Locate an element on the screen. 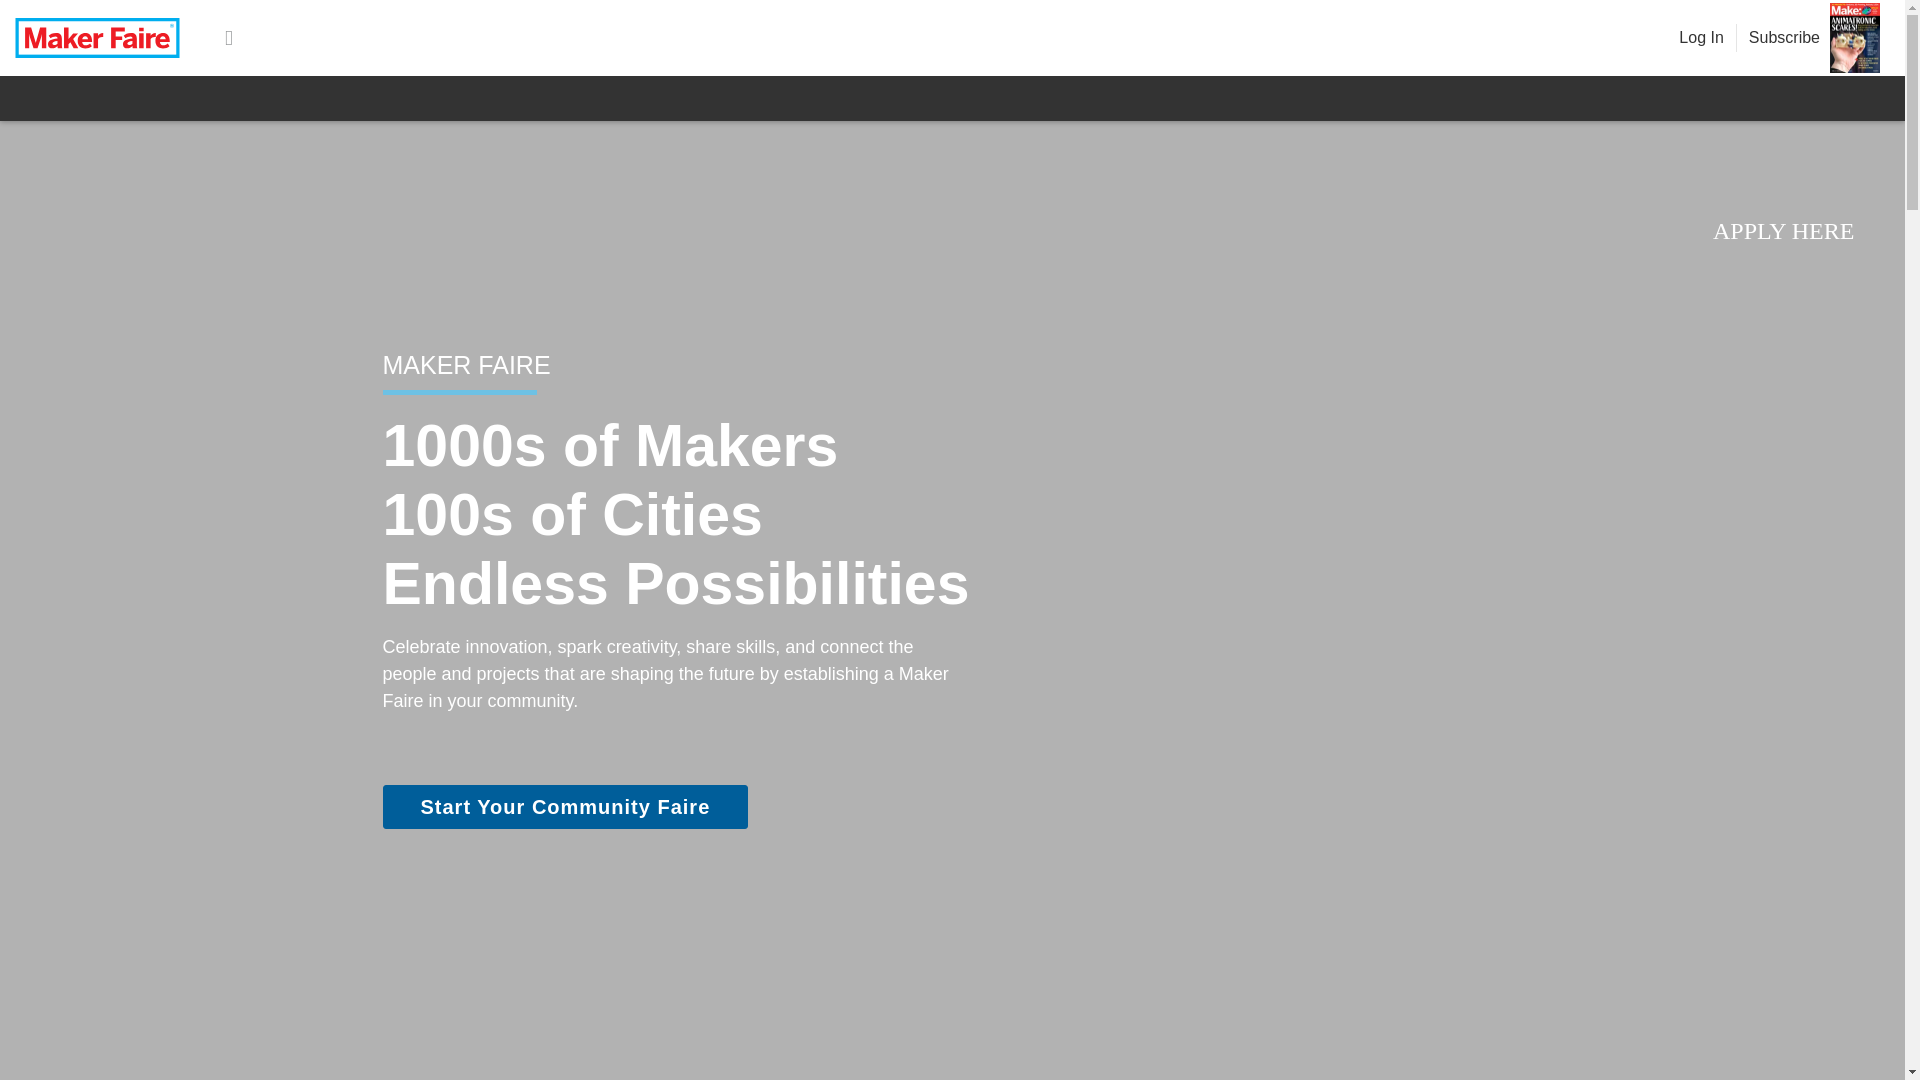 The width and height of the screenshot is (1920, 1080). Log In is located at coordinates (1700, 38).